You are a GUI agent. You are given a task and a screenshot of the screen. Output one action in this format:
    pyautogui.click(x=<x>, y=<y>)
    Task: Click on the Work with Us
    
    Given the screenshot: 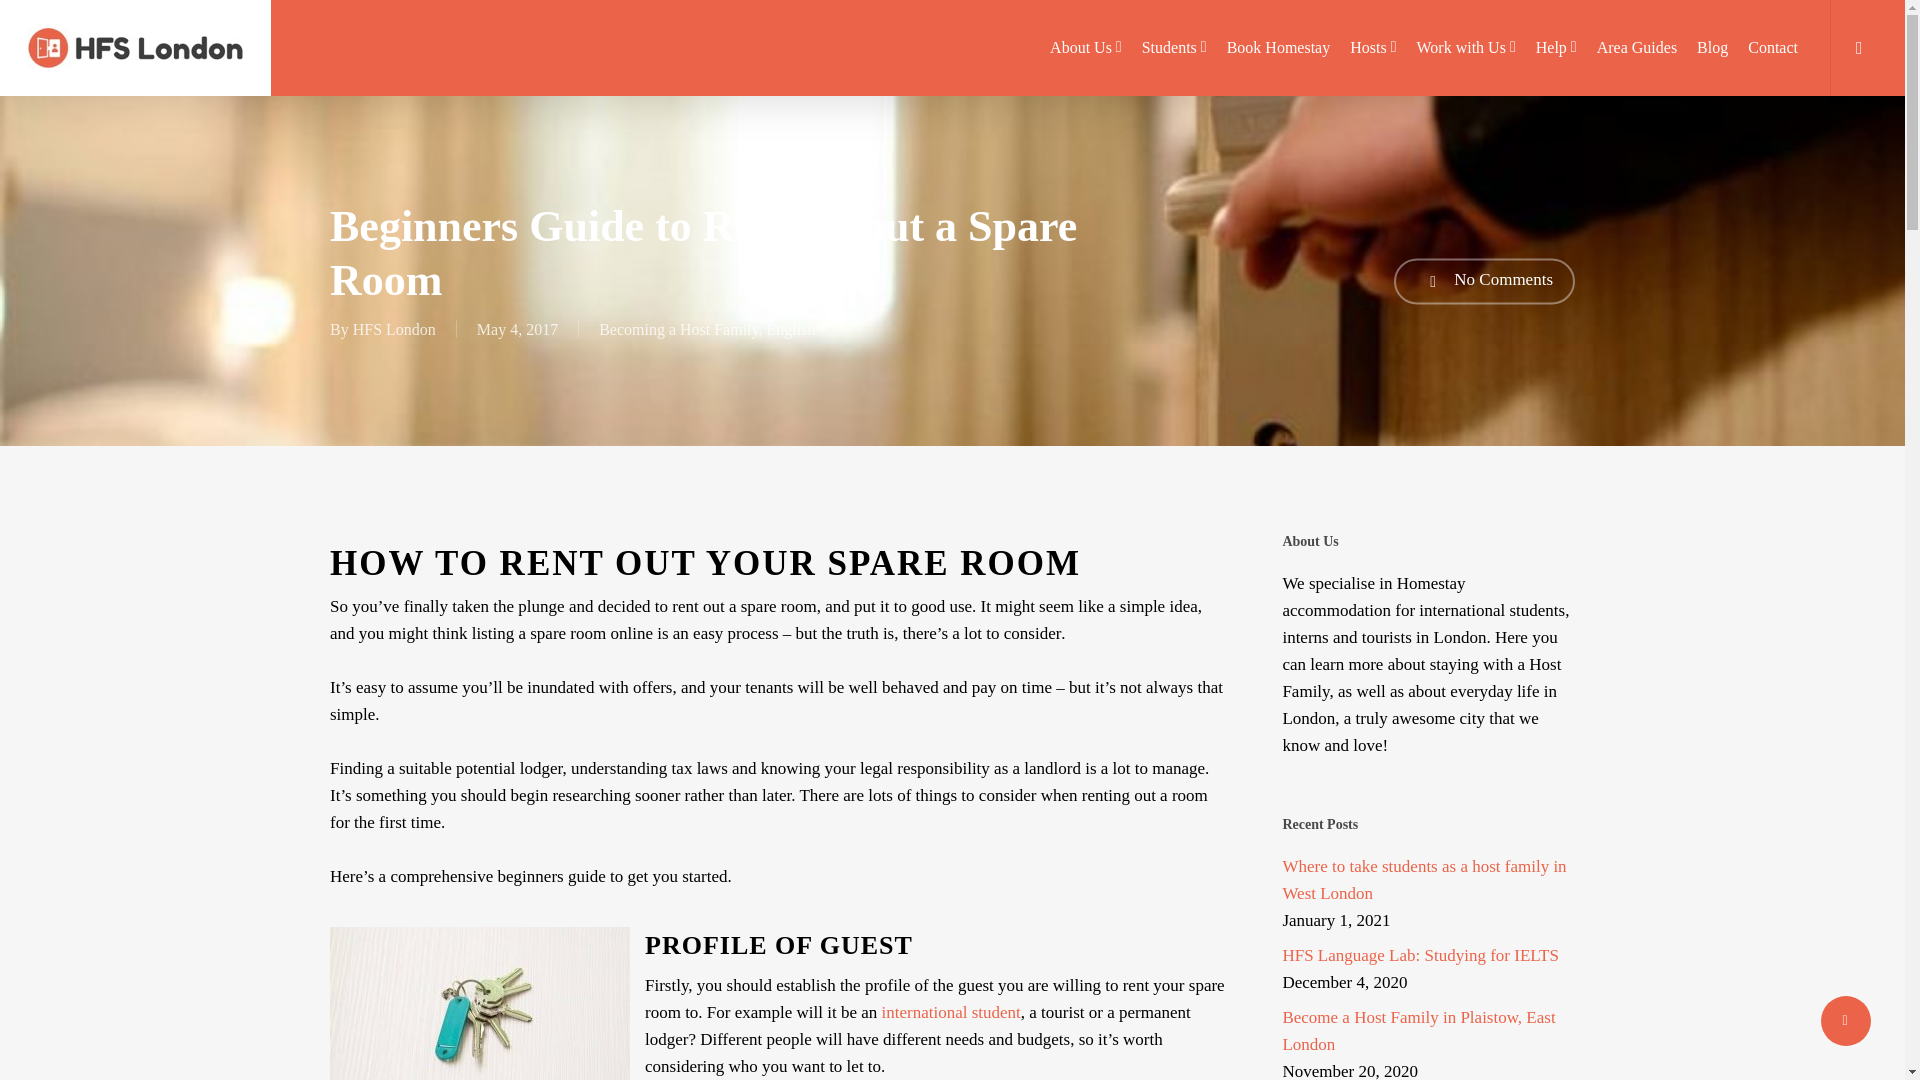 What is the action you would take?
    pyautogui.click(x=1466, y=47)
    